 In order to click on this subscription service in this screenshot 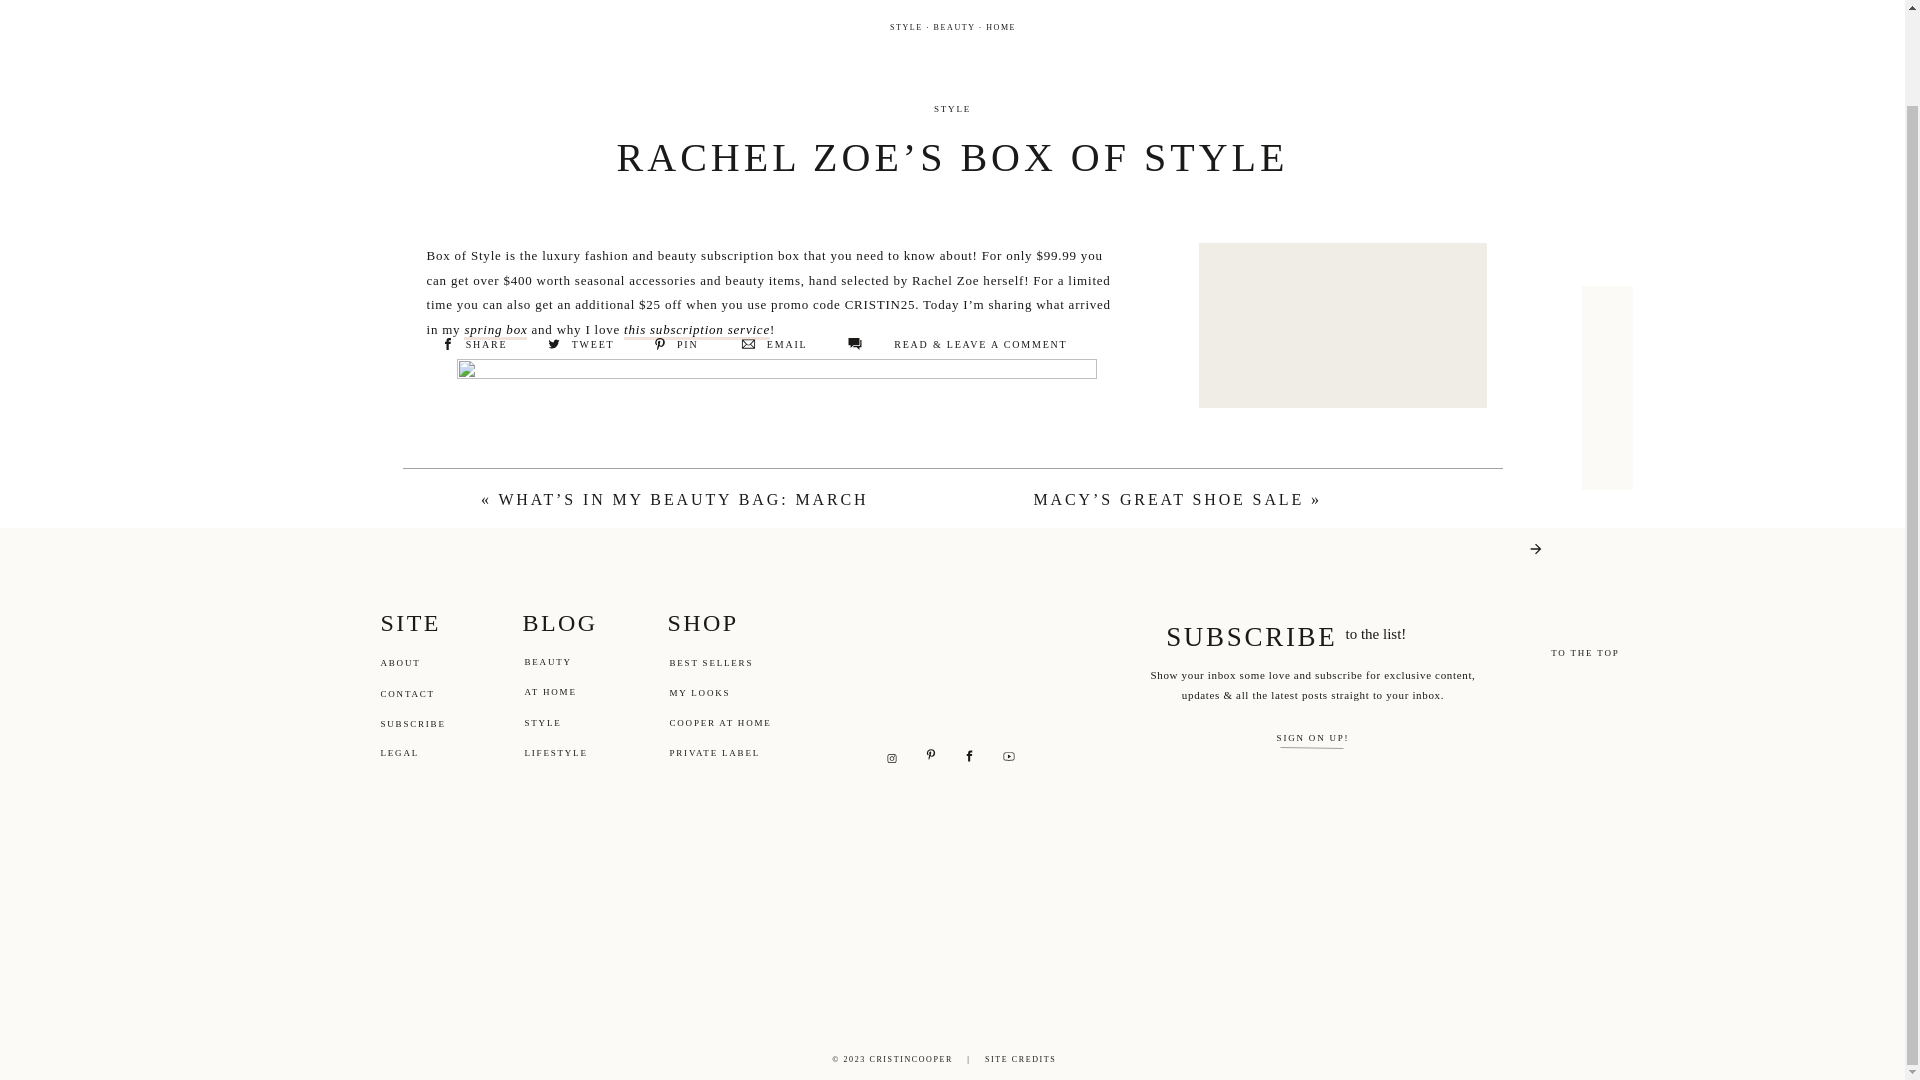, I will do `click(696, 330)`.